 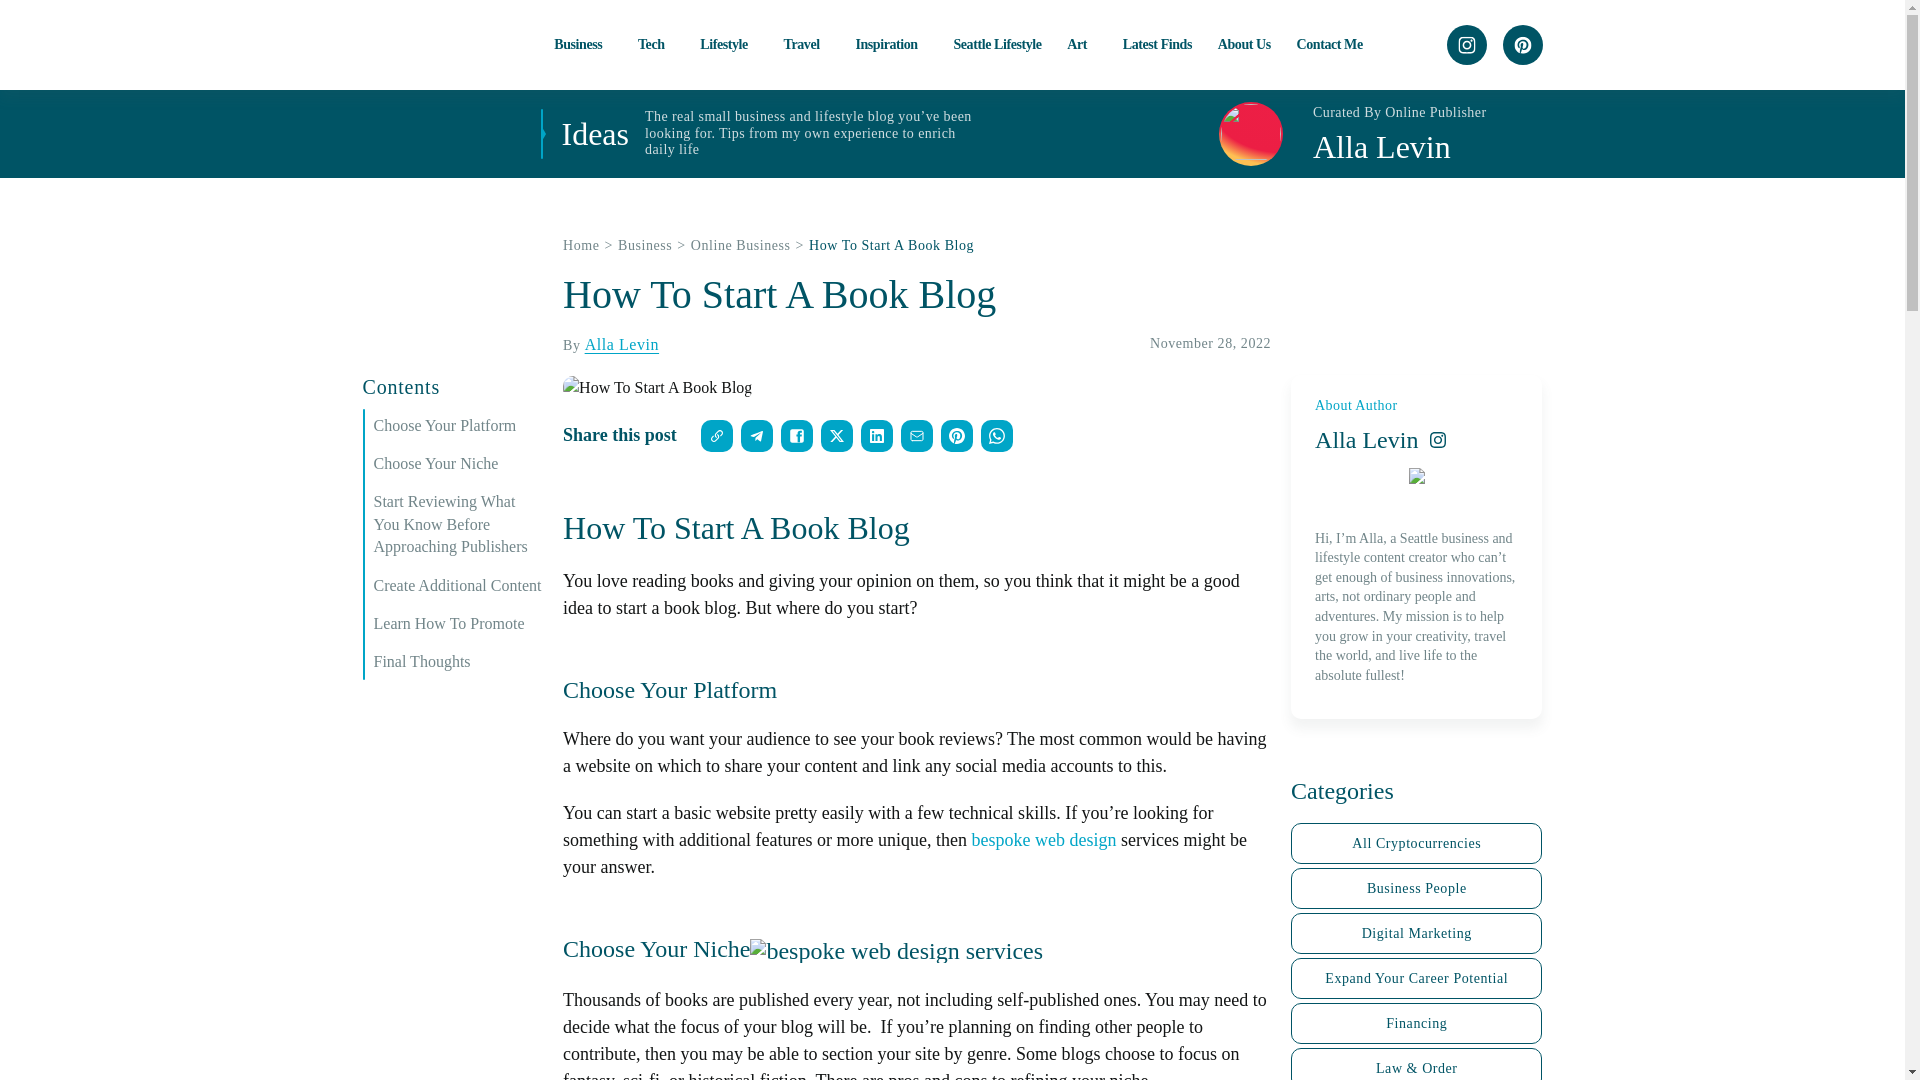 What do you see at coordinates (458, 464) in the screenshot?
I see `Choose Your Niche` at bounding box center [458, 464].